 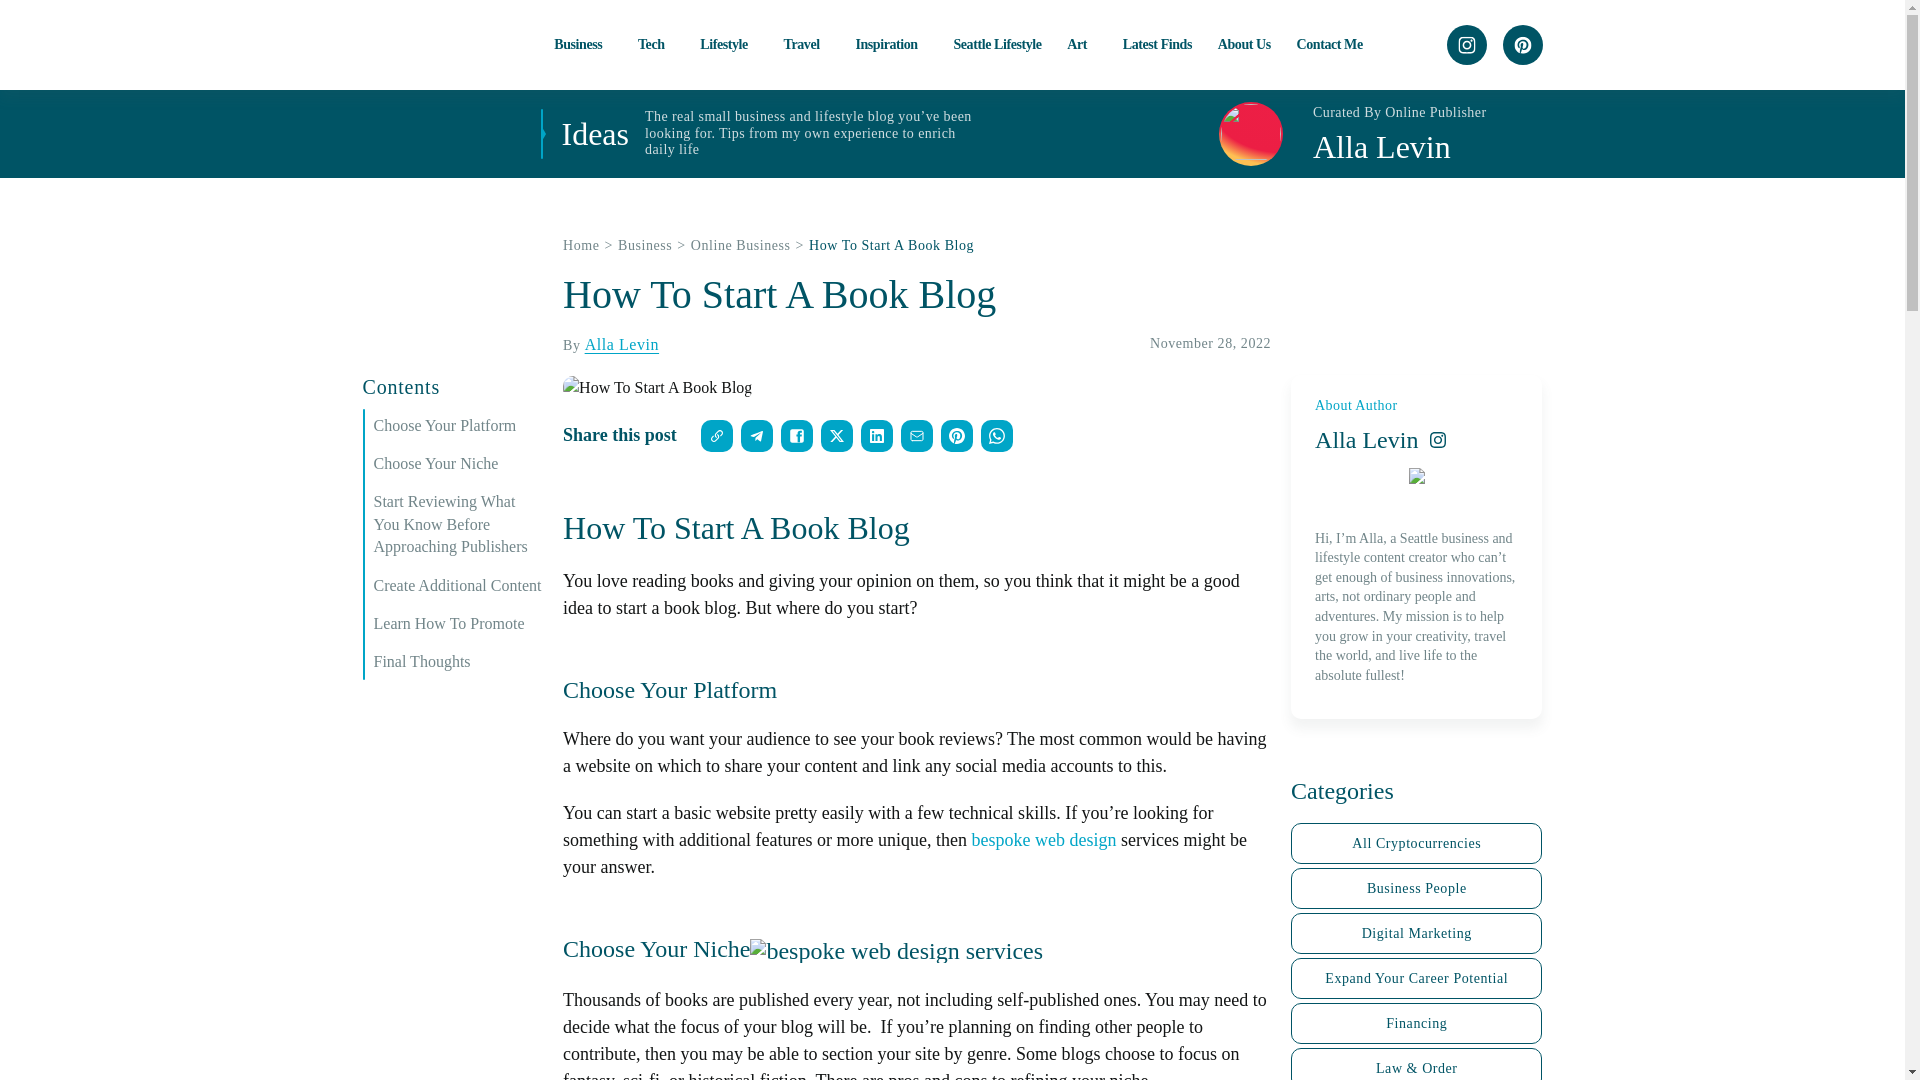 What do you see at coordinates (458, 464) in the screenshot?
I see `Choose Your Niche` at bounding box center [458, 464].